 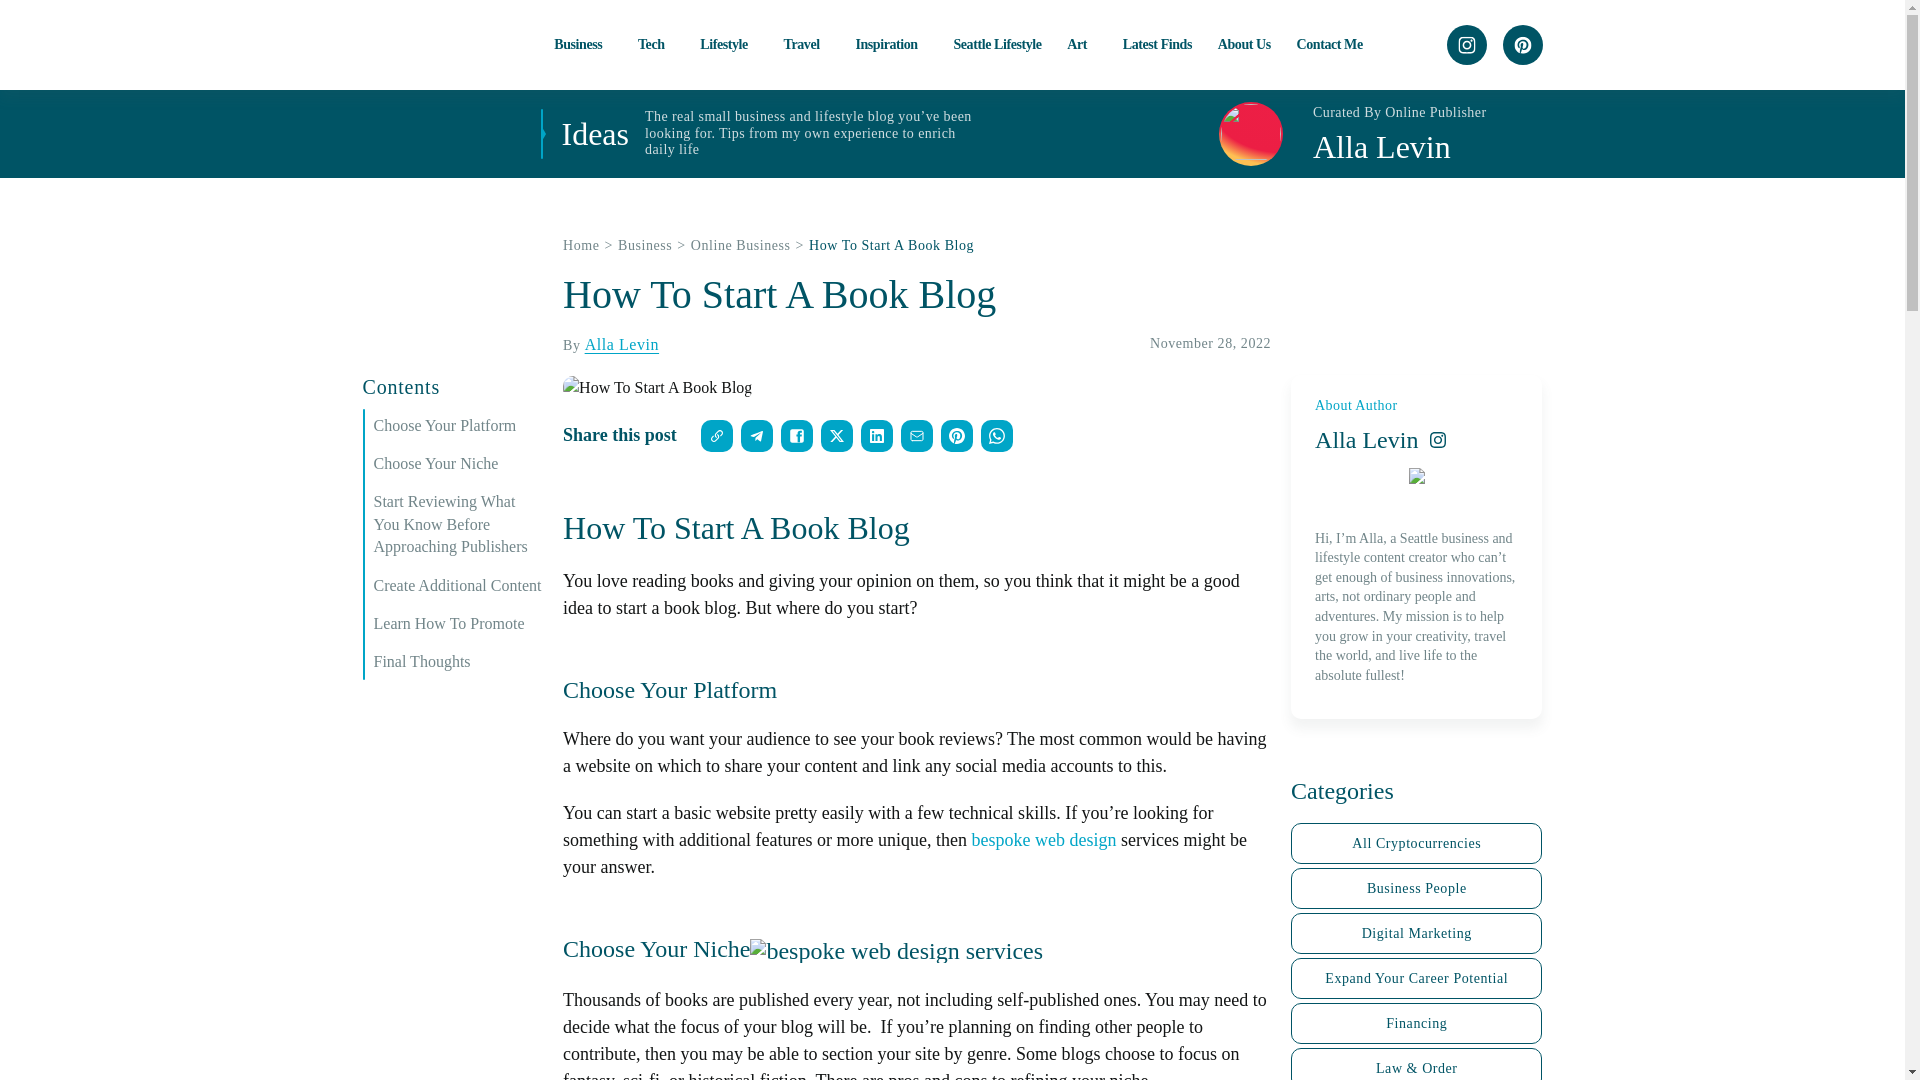 What do you see at coordinates (458, 464) in the screenshot?
I see `Choose Your Niche` at bounding box center [458, 464].